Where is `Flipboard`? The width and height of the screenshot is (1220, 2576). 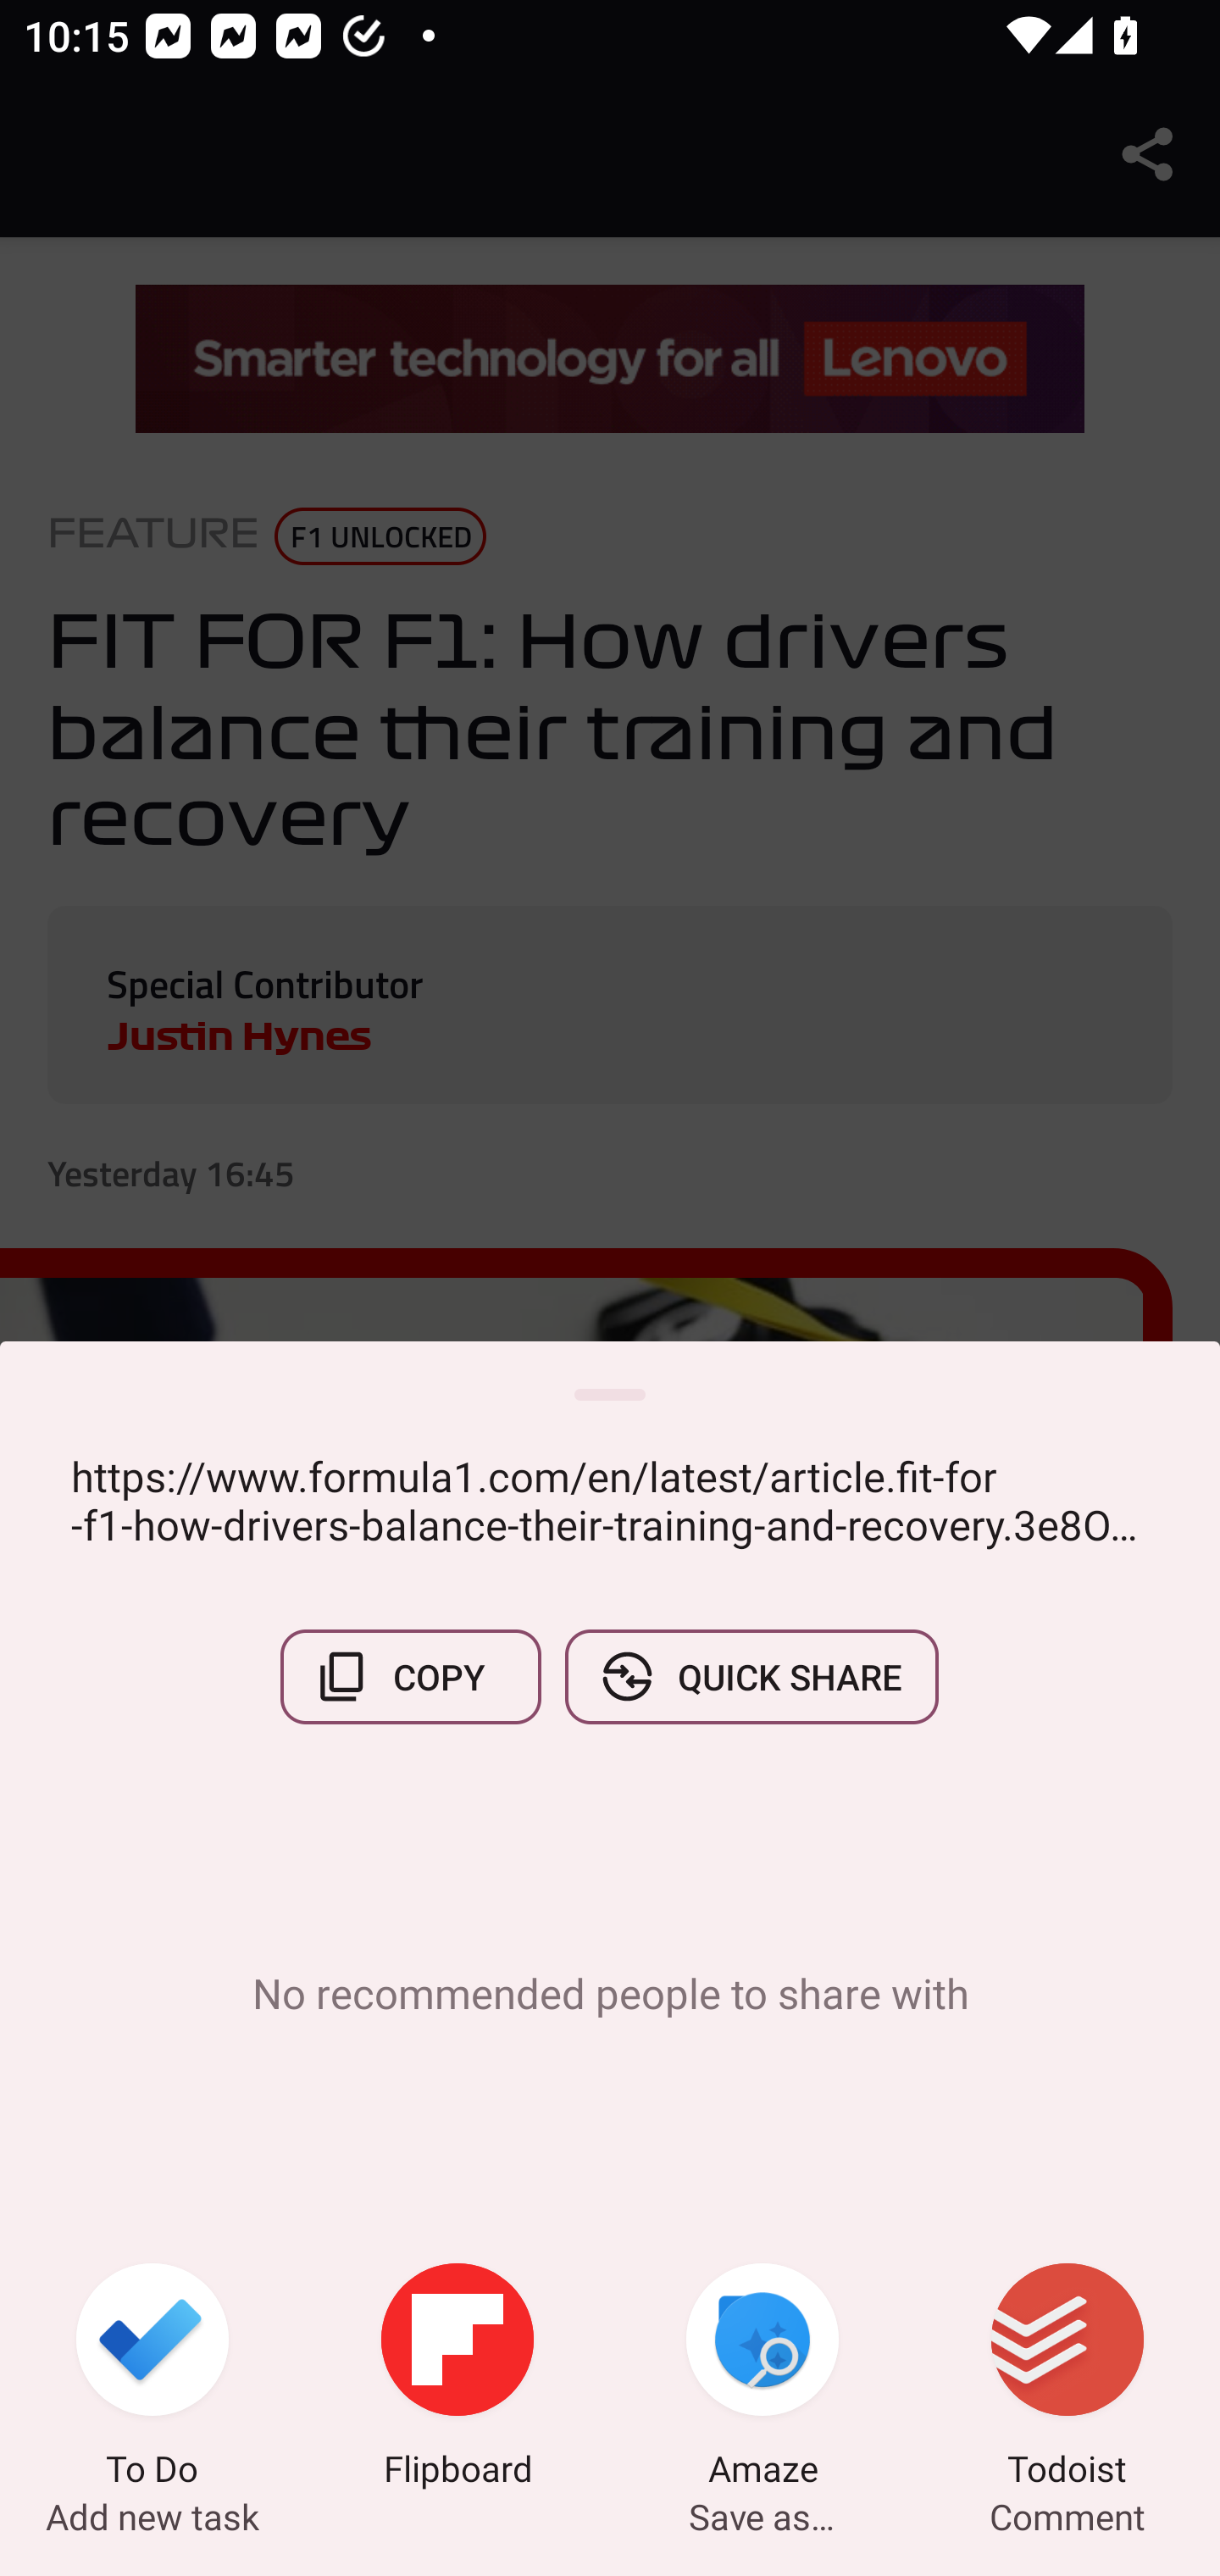
Flipboard is located at coordinates (457, 2379).